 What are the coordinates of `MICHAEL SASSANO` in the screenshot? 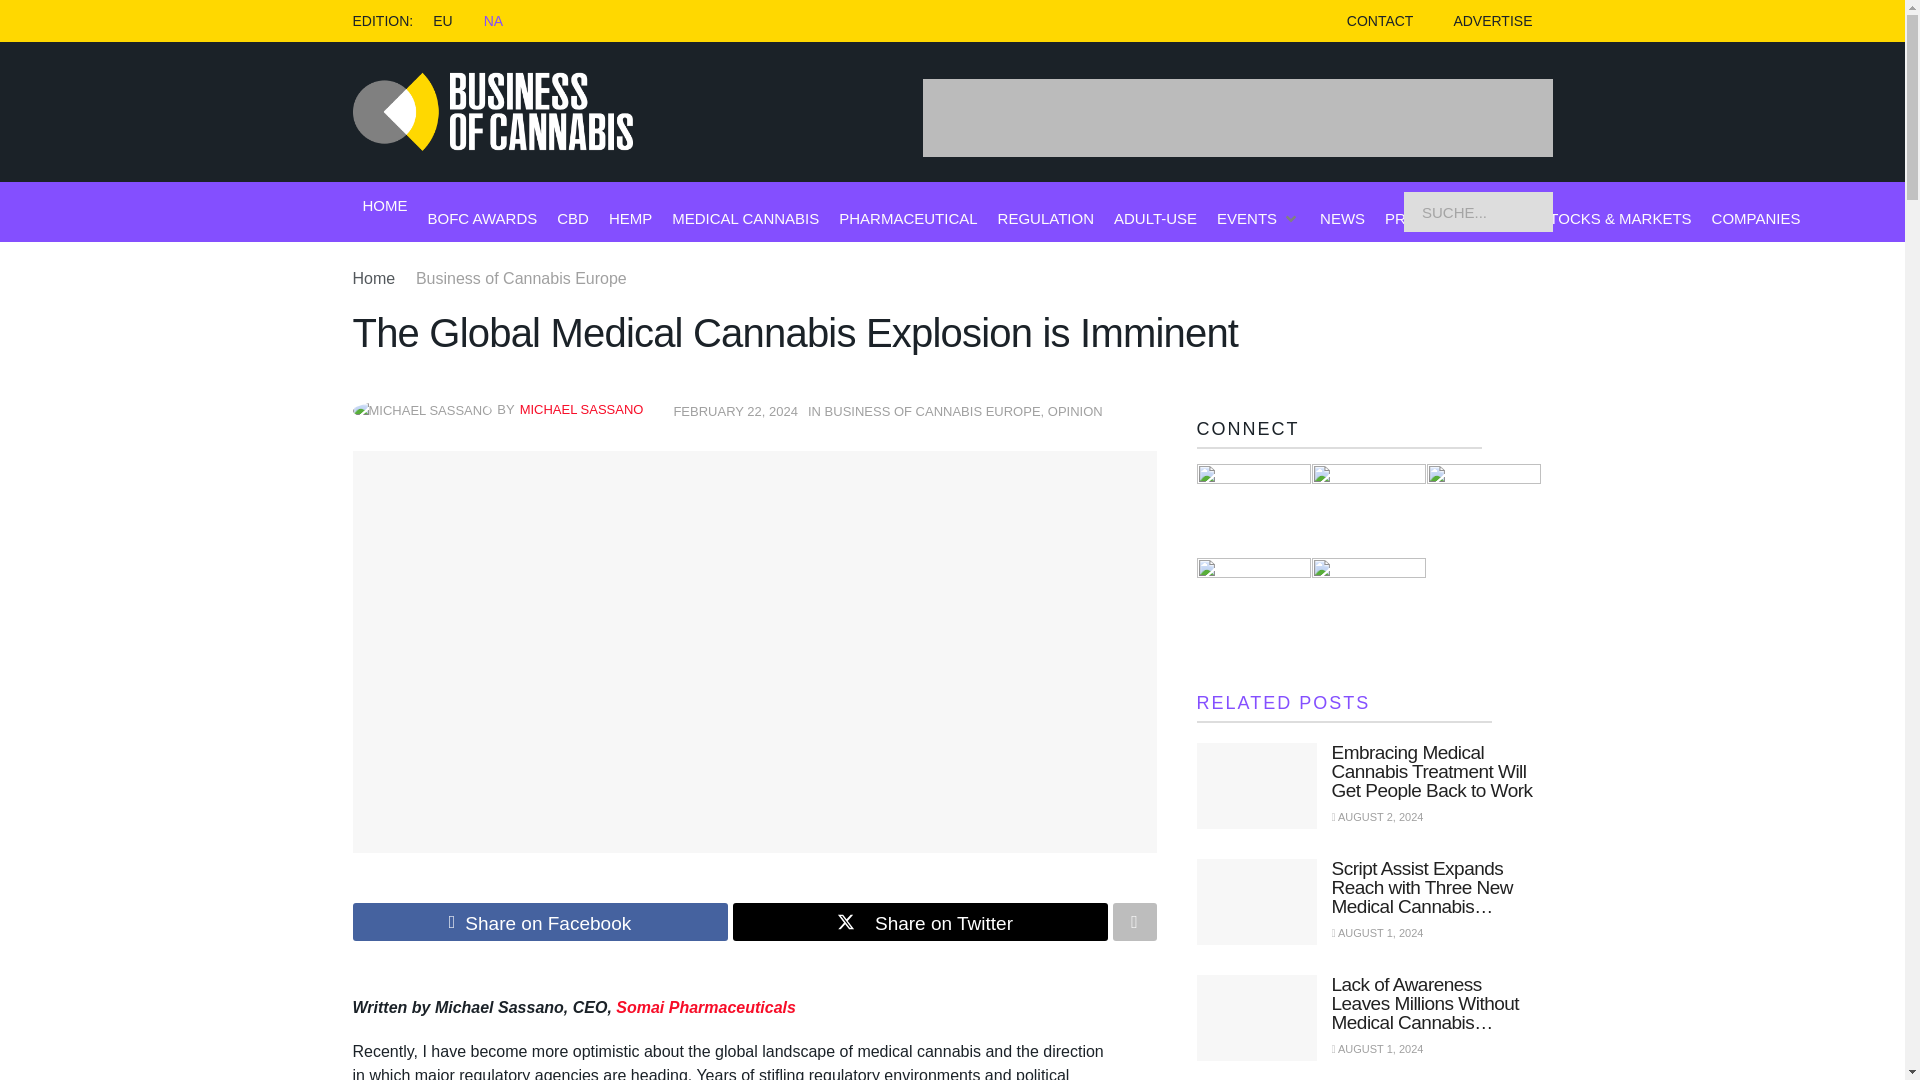 It's located at (582, 408).